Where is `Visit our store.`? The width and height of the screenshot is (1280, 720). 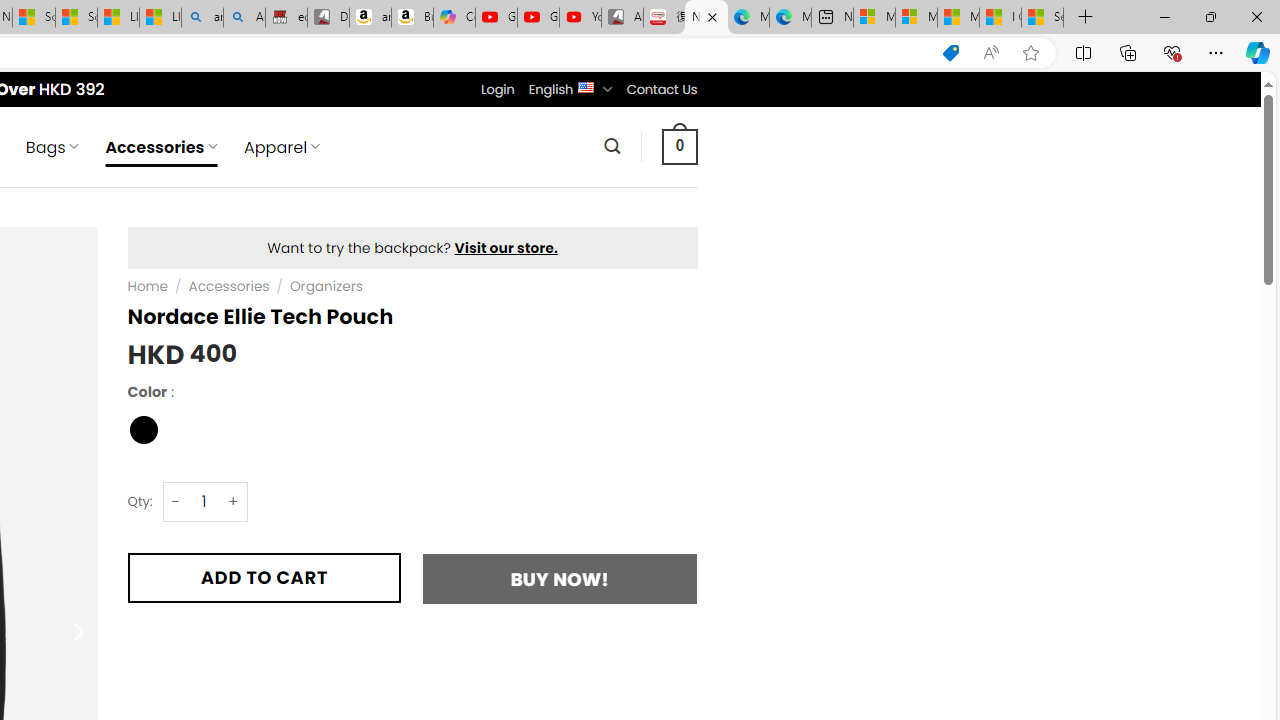
Visit our store. is located at coordinates (506, 248).